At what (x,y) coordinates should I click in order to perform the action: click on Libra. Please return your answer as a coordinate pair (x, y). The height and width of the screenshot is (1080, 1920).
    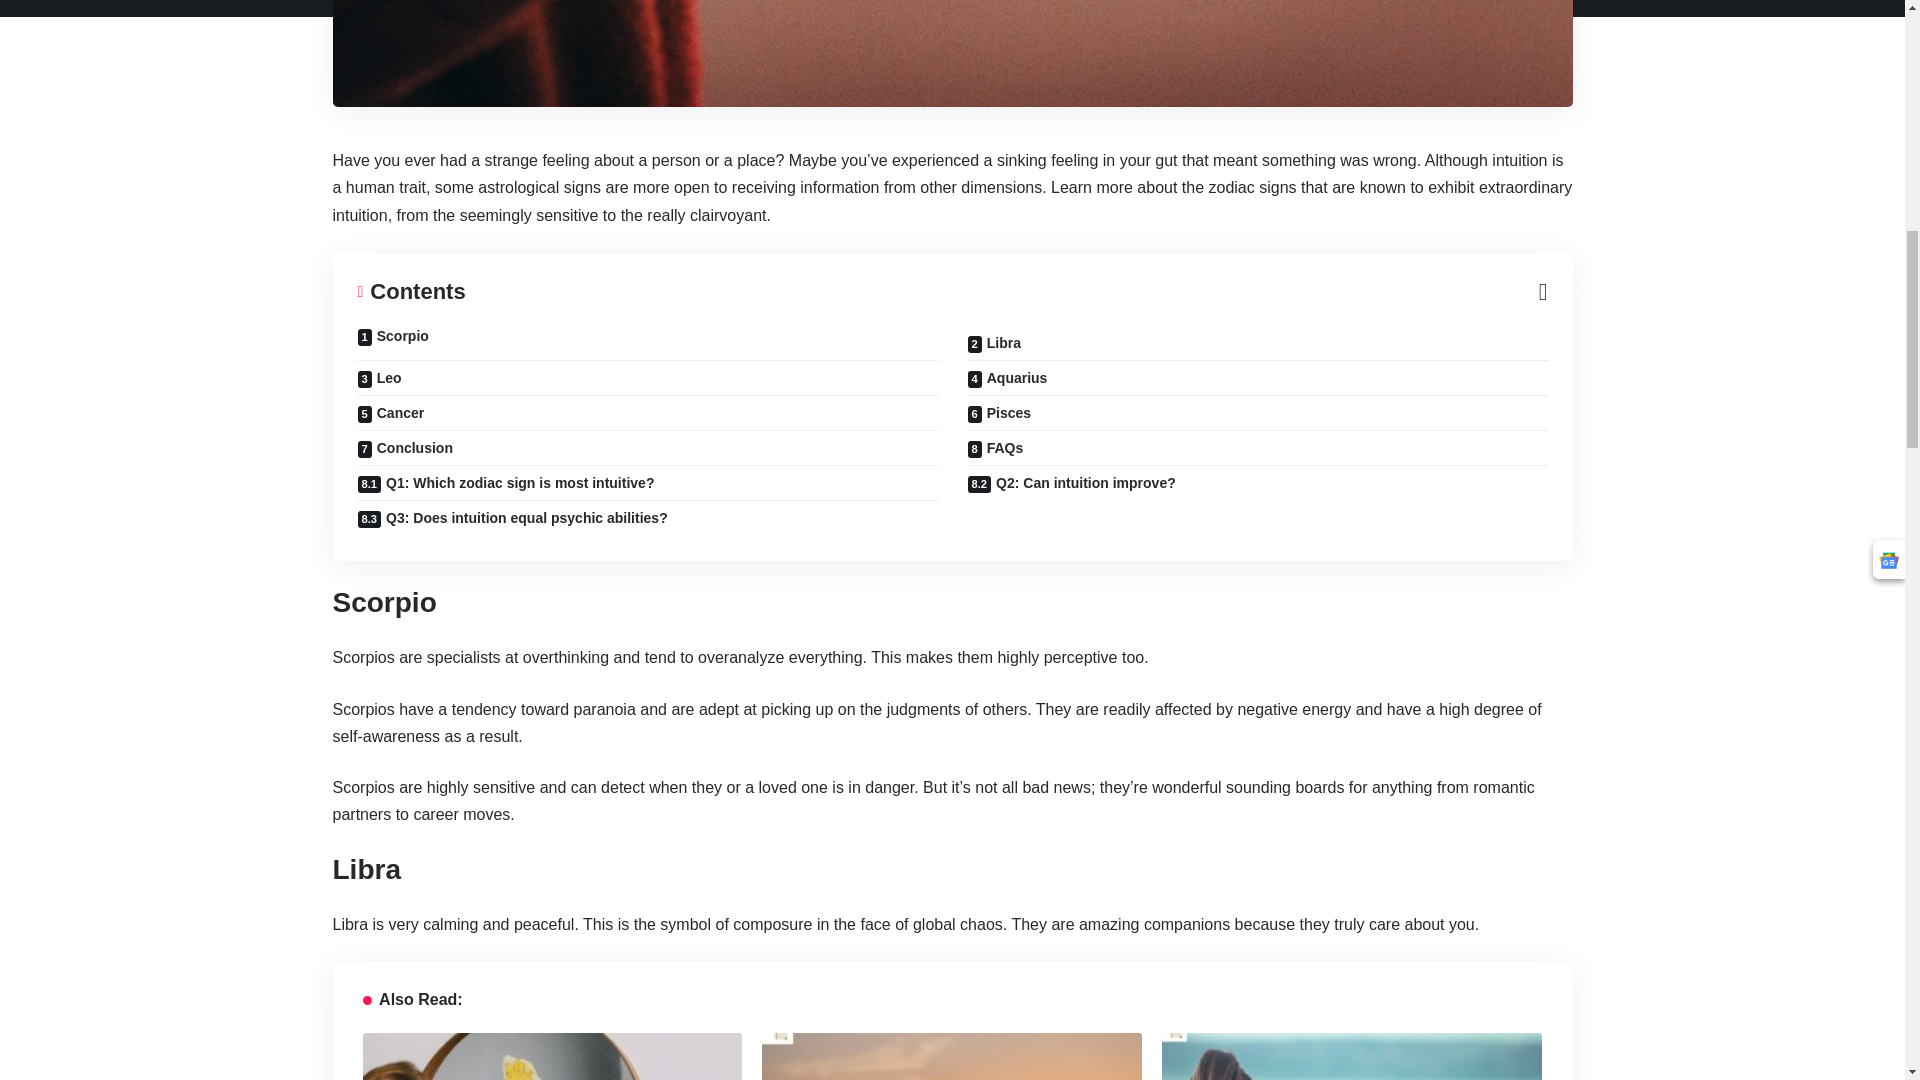
    Looking at the image, I should click on (1257, 343).